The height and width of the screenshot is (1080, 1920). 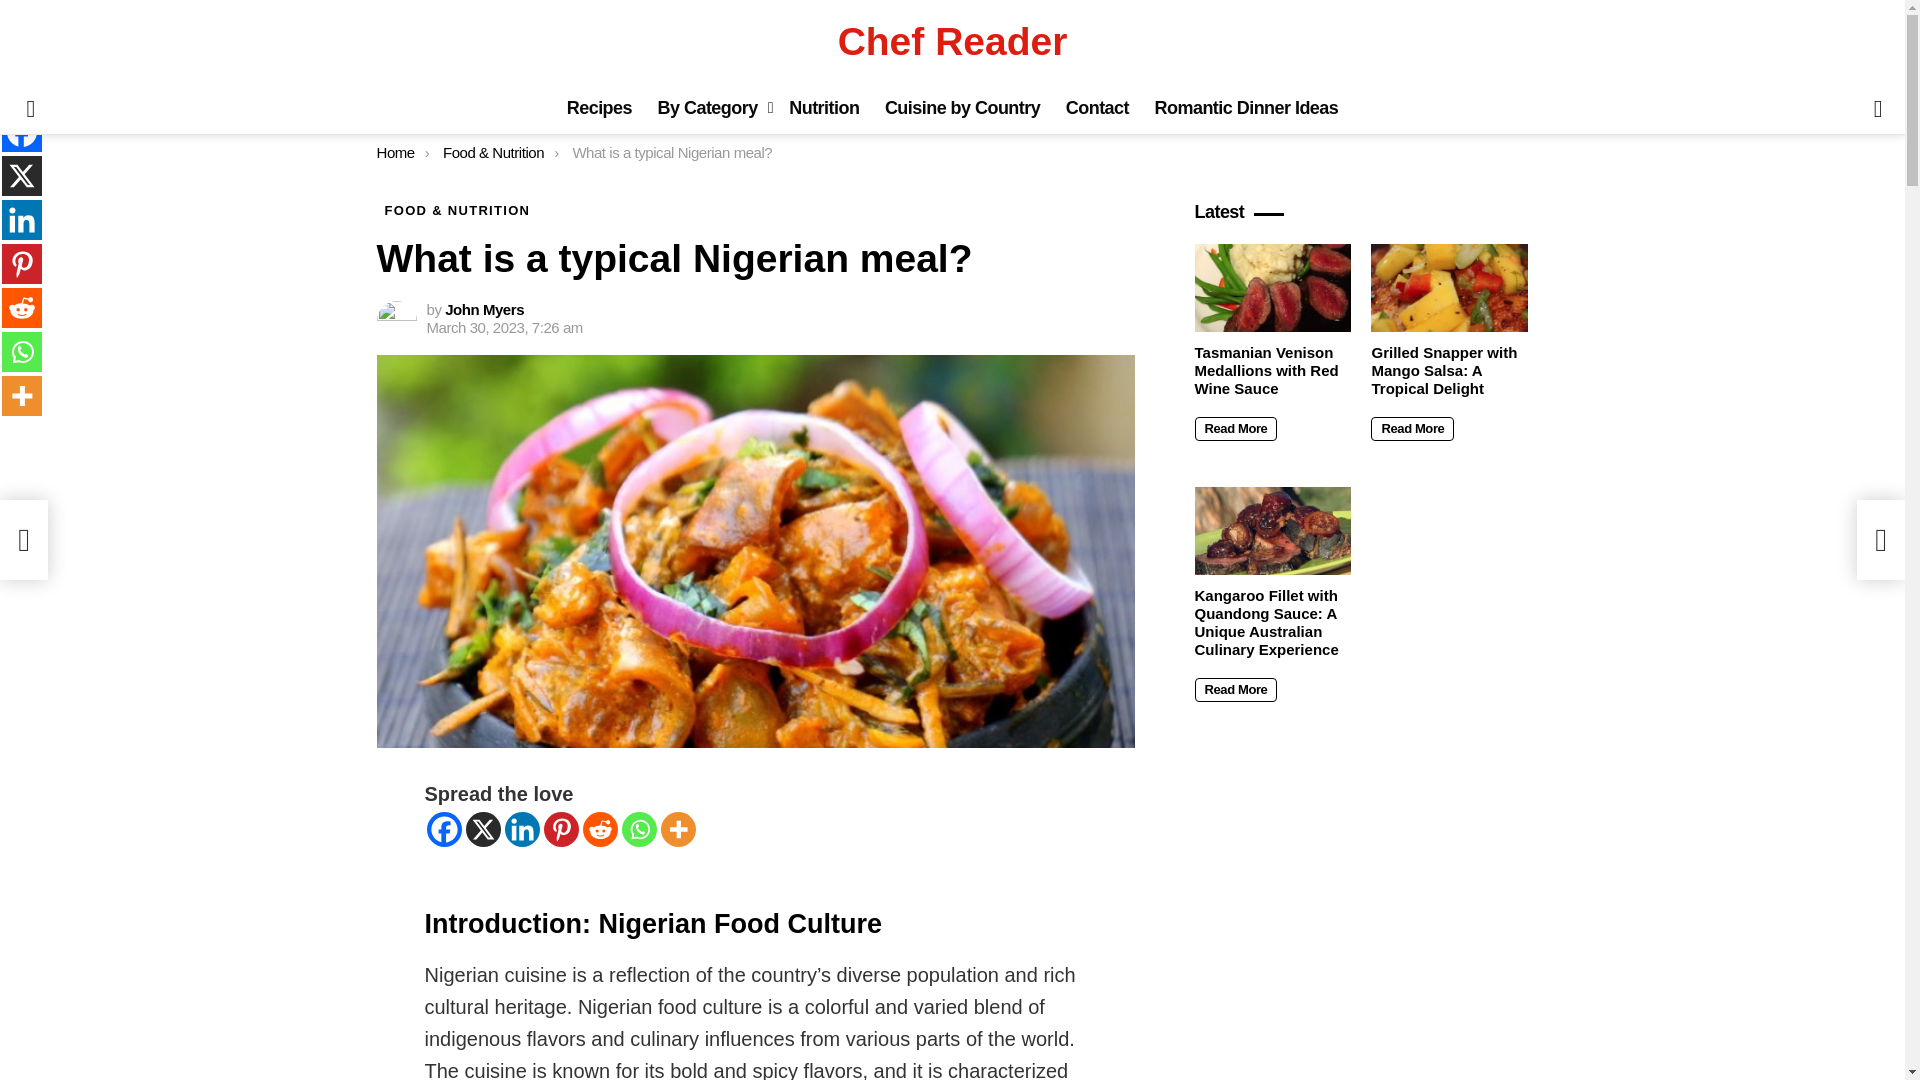 I want to click on Nutrition, so click(x=824, y=108).